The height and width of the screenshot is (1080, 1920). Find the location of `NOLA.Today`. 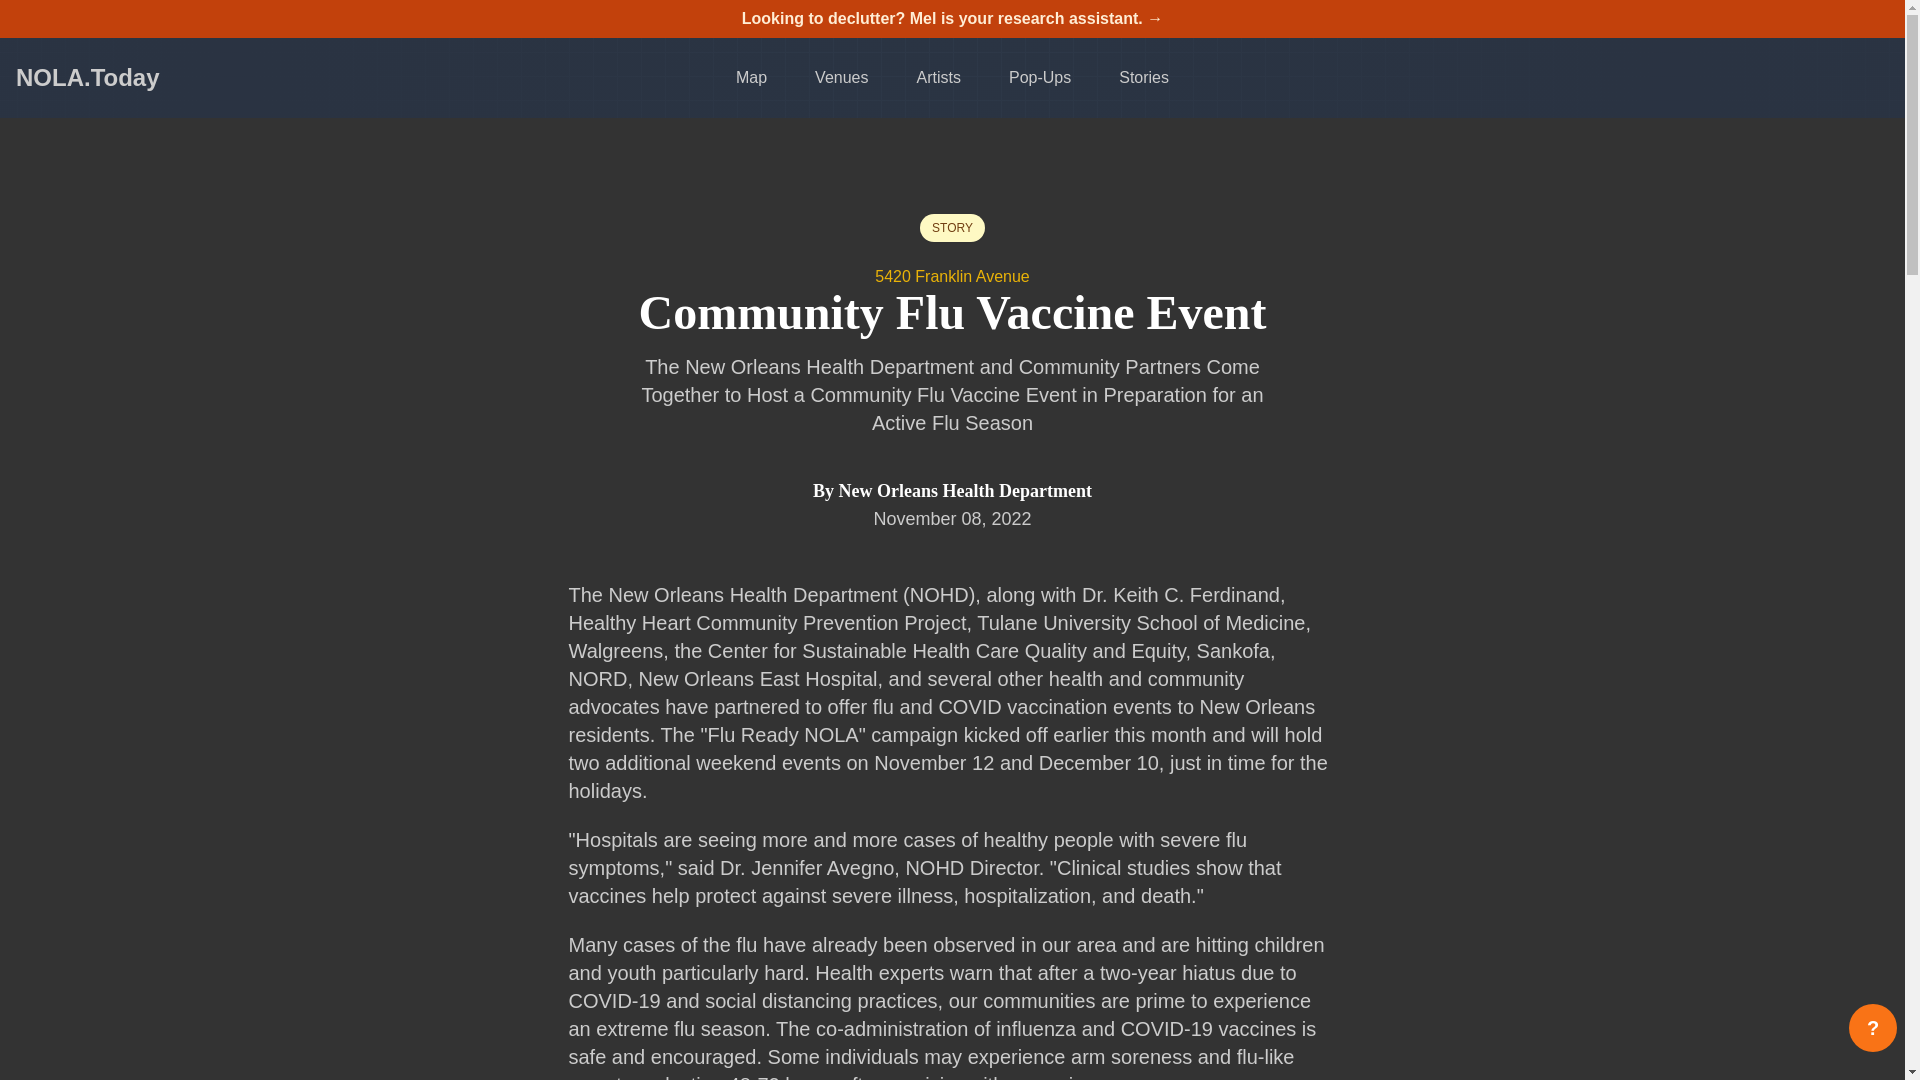

NOLA.Today is located at coordinates (87, 77).